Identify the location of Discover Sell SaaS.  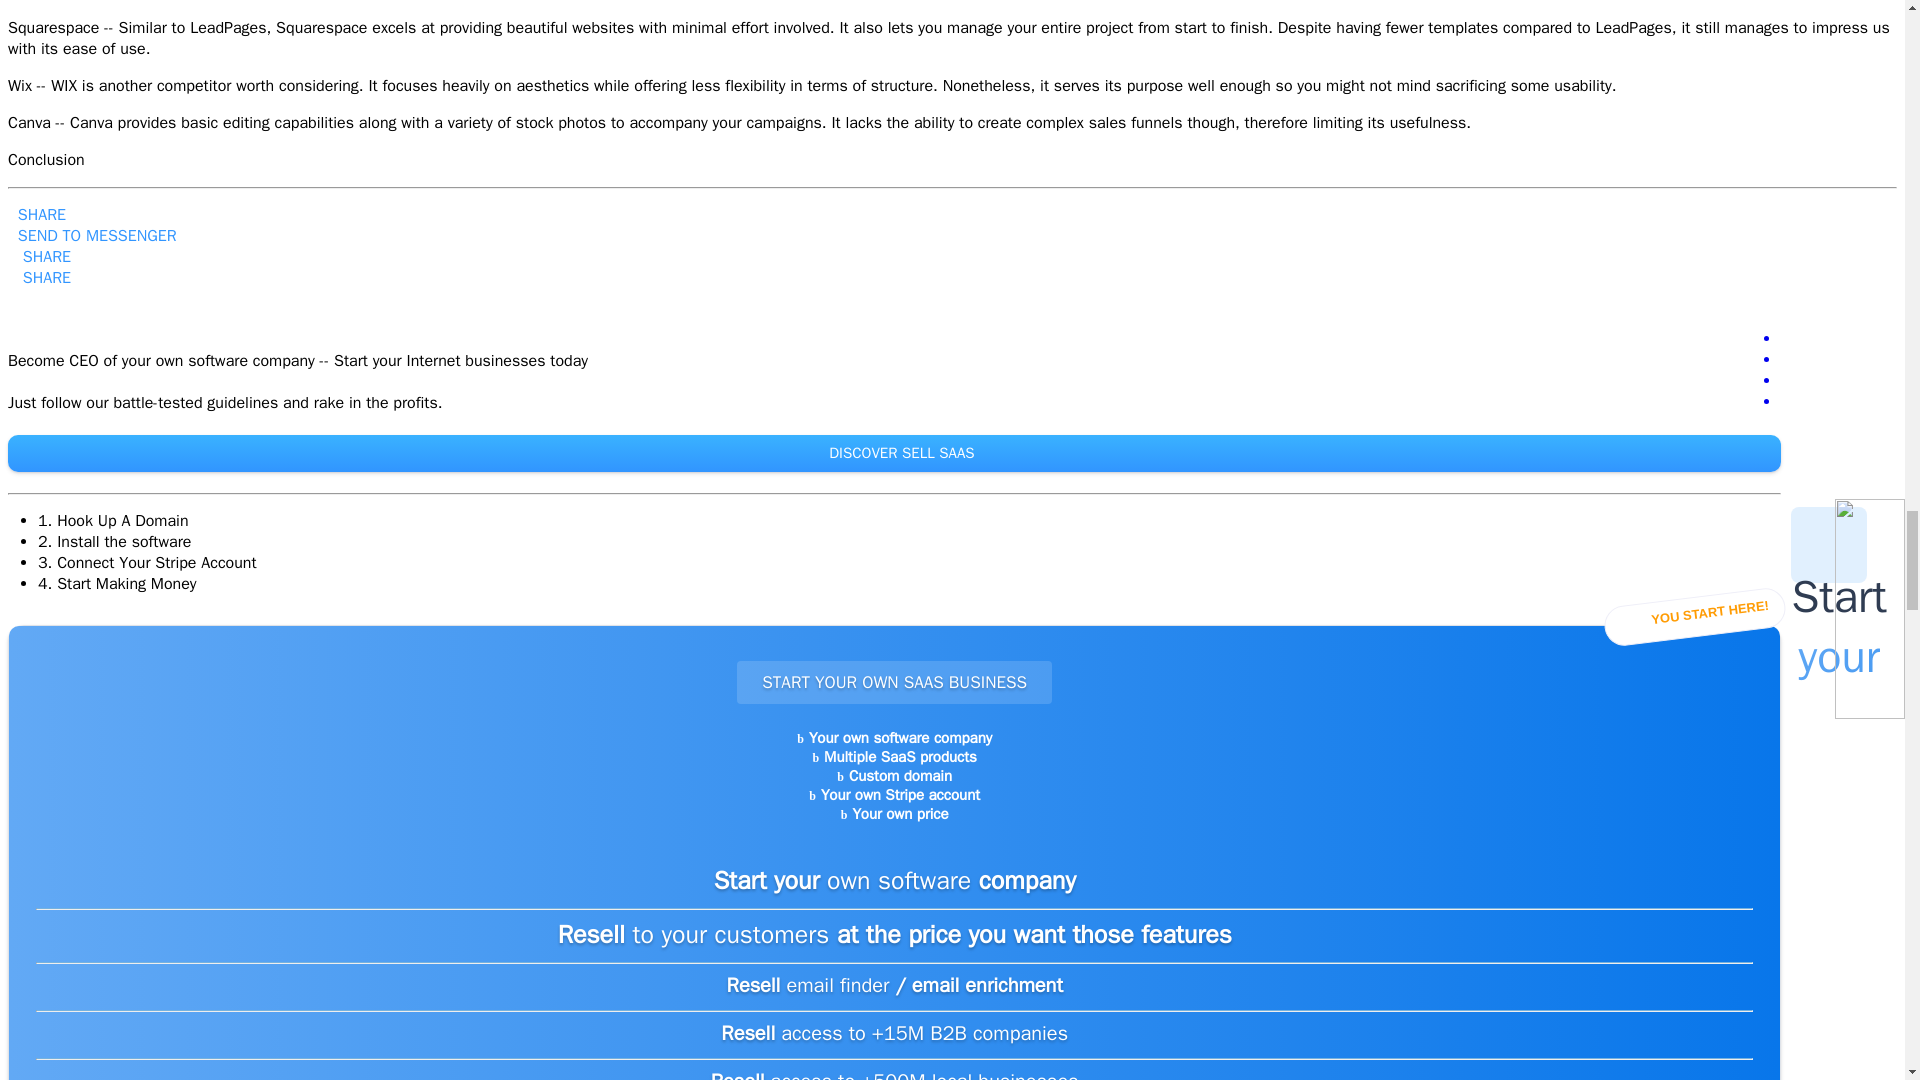
(899, 452).